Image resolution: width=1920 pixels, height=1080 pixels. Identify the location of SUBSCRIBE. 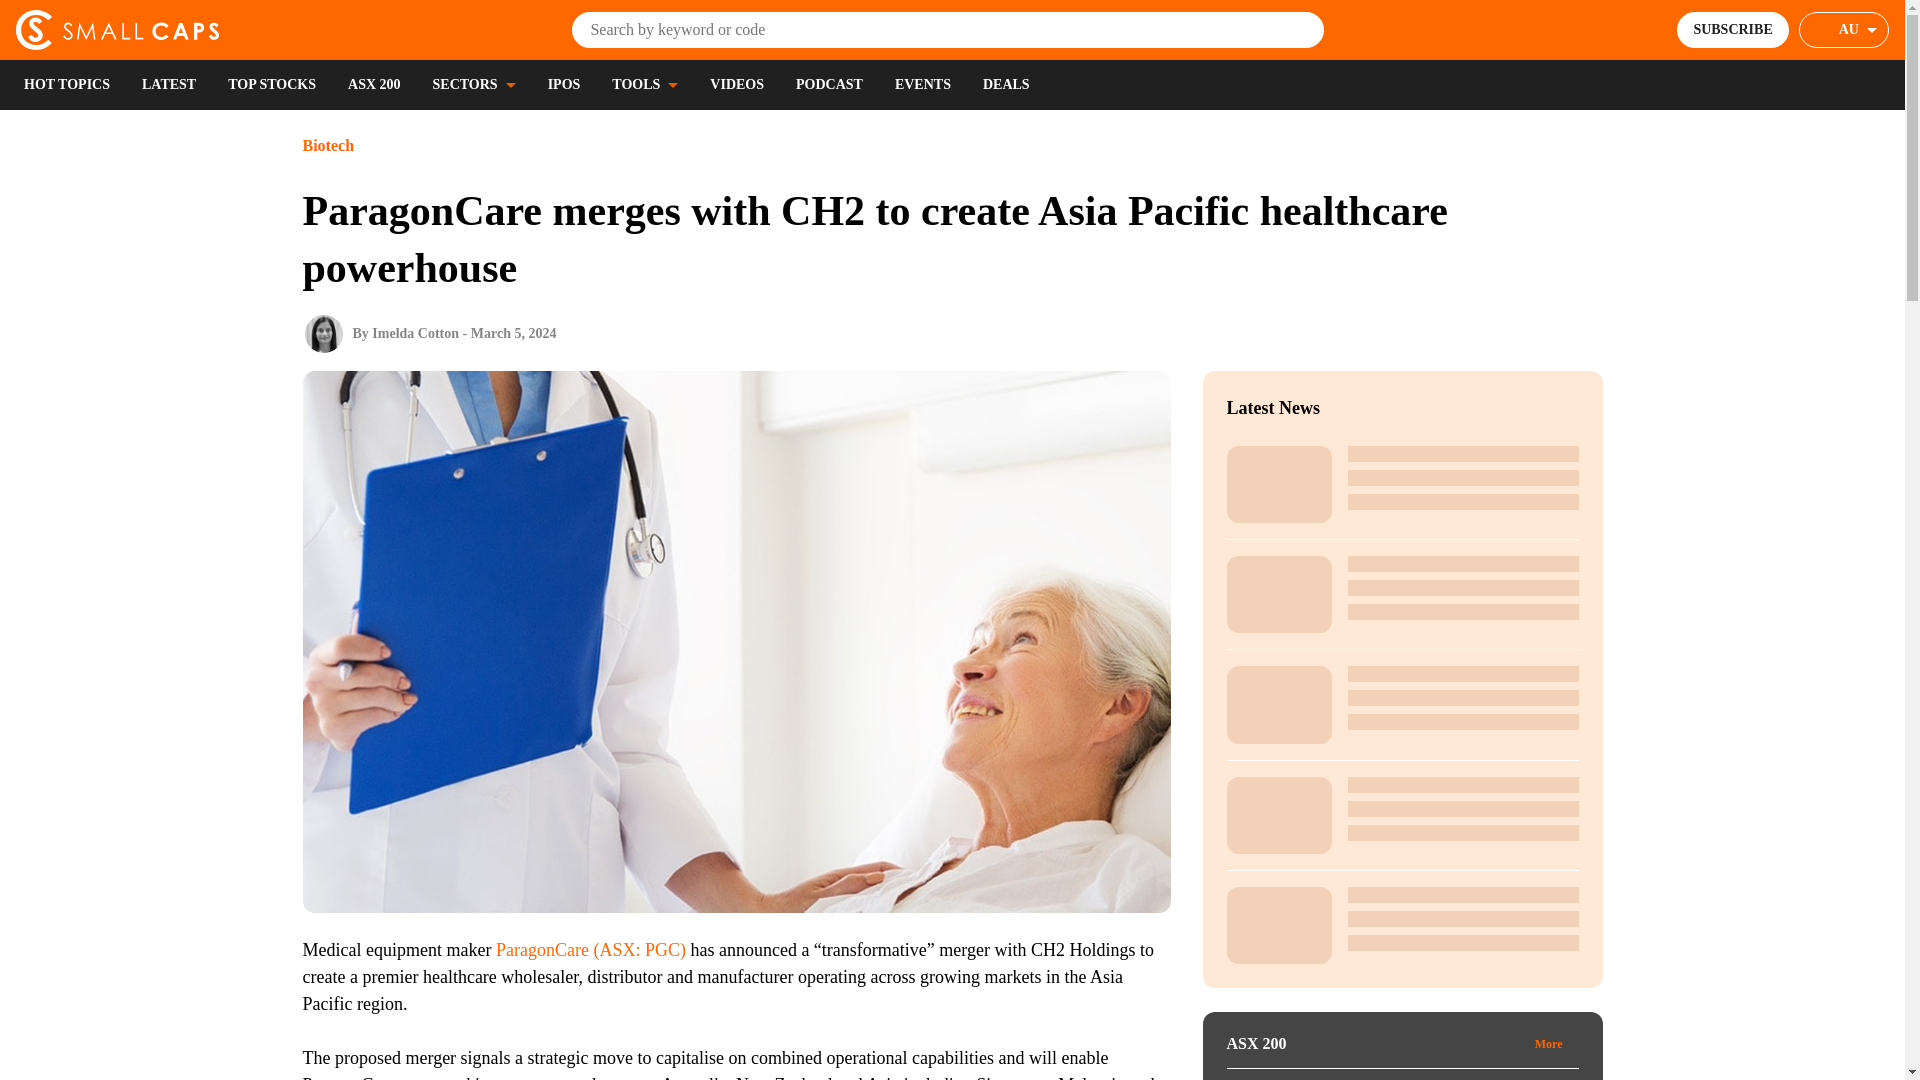
(1732, 29).